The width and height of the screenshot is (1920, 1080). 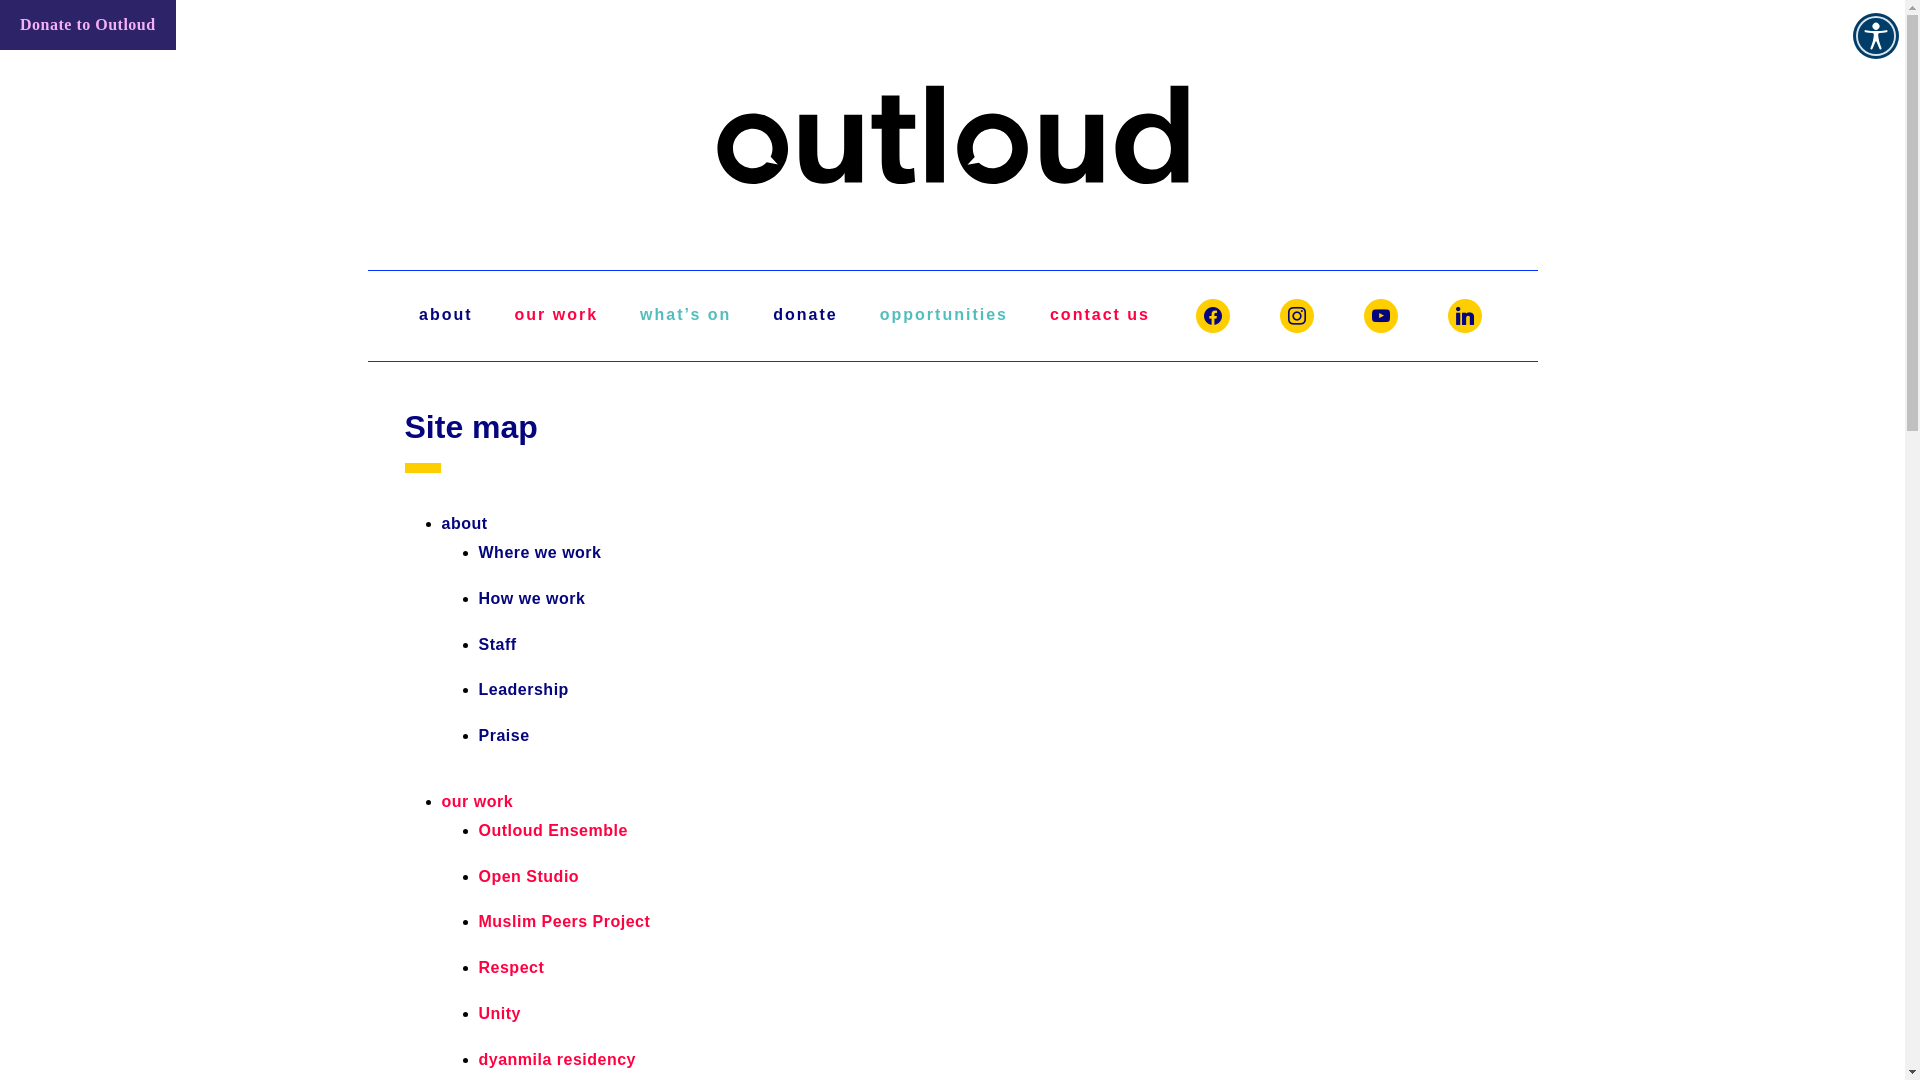 What do you see at coordinates (528, 876) in the screenshot?
I see `Open Studio` at bounding box center [528, 876].